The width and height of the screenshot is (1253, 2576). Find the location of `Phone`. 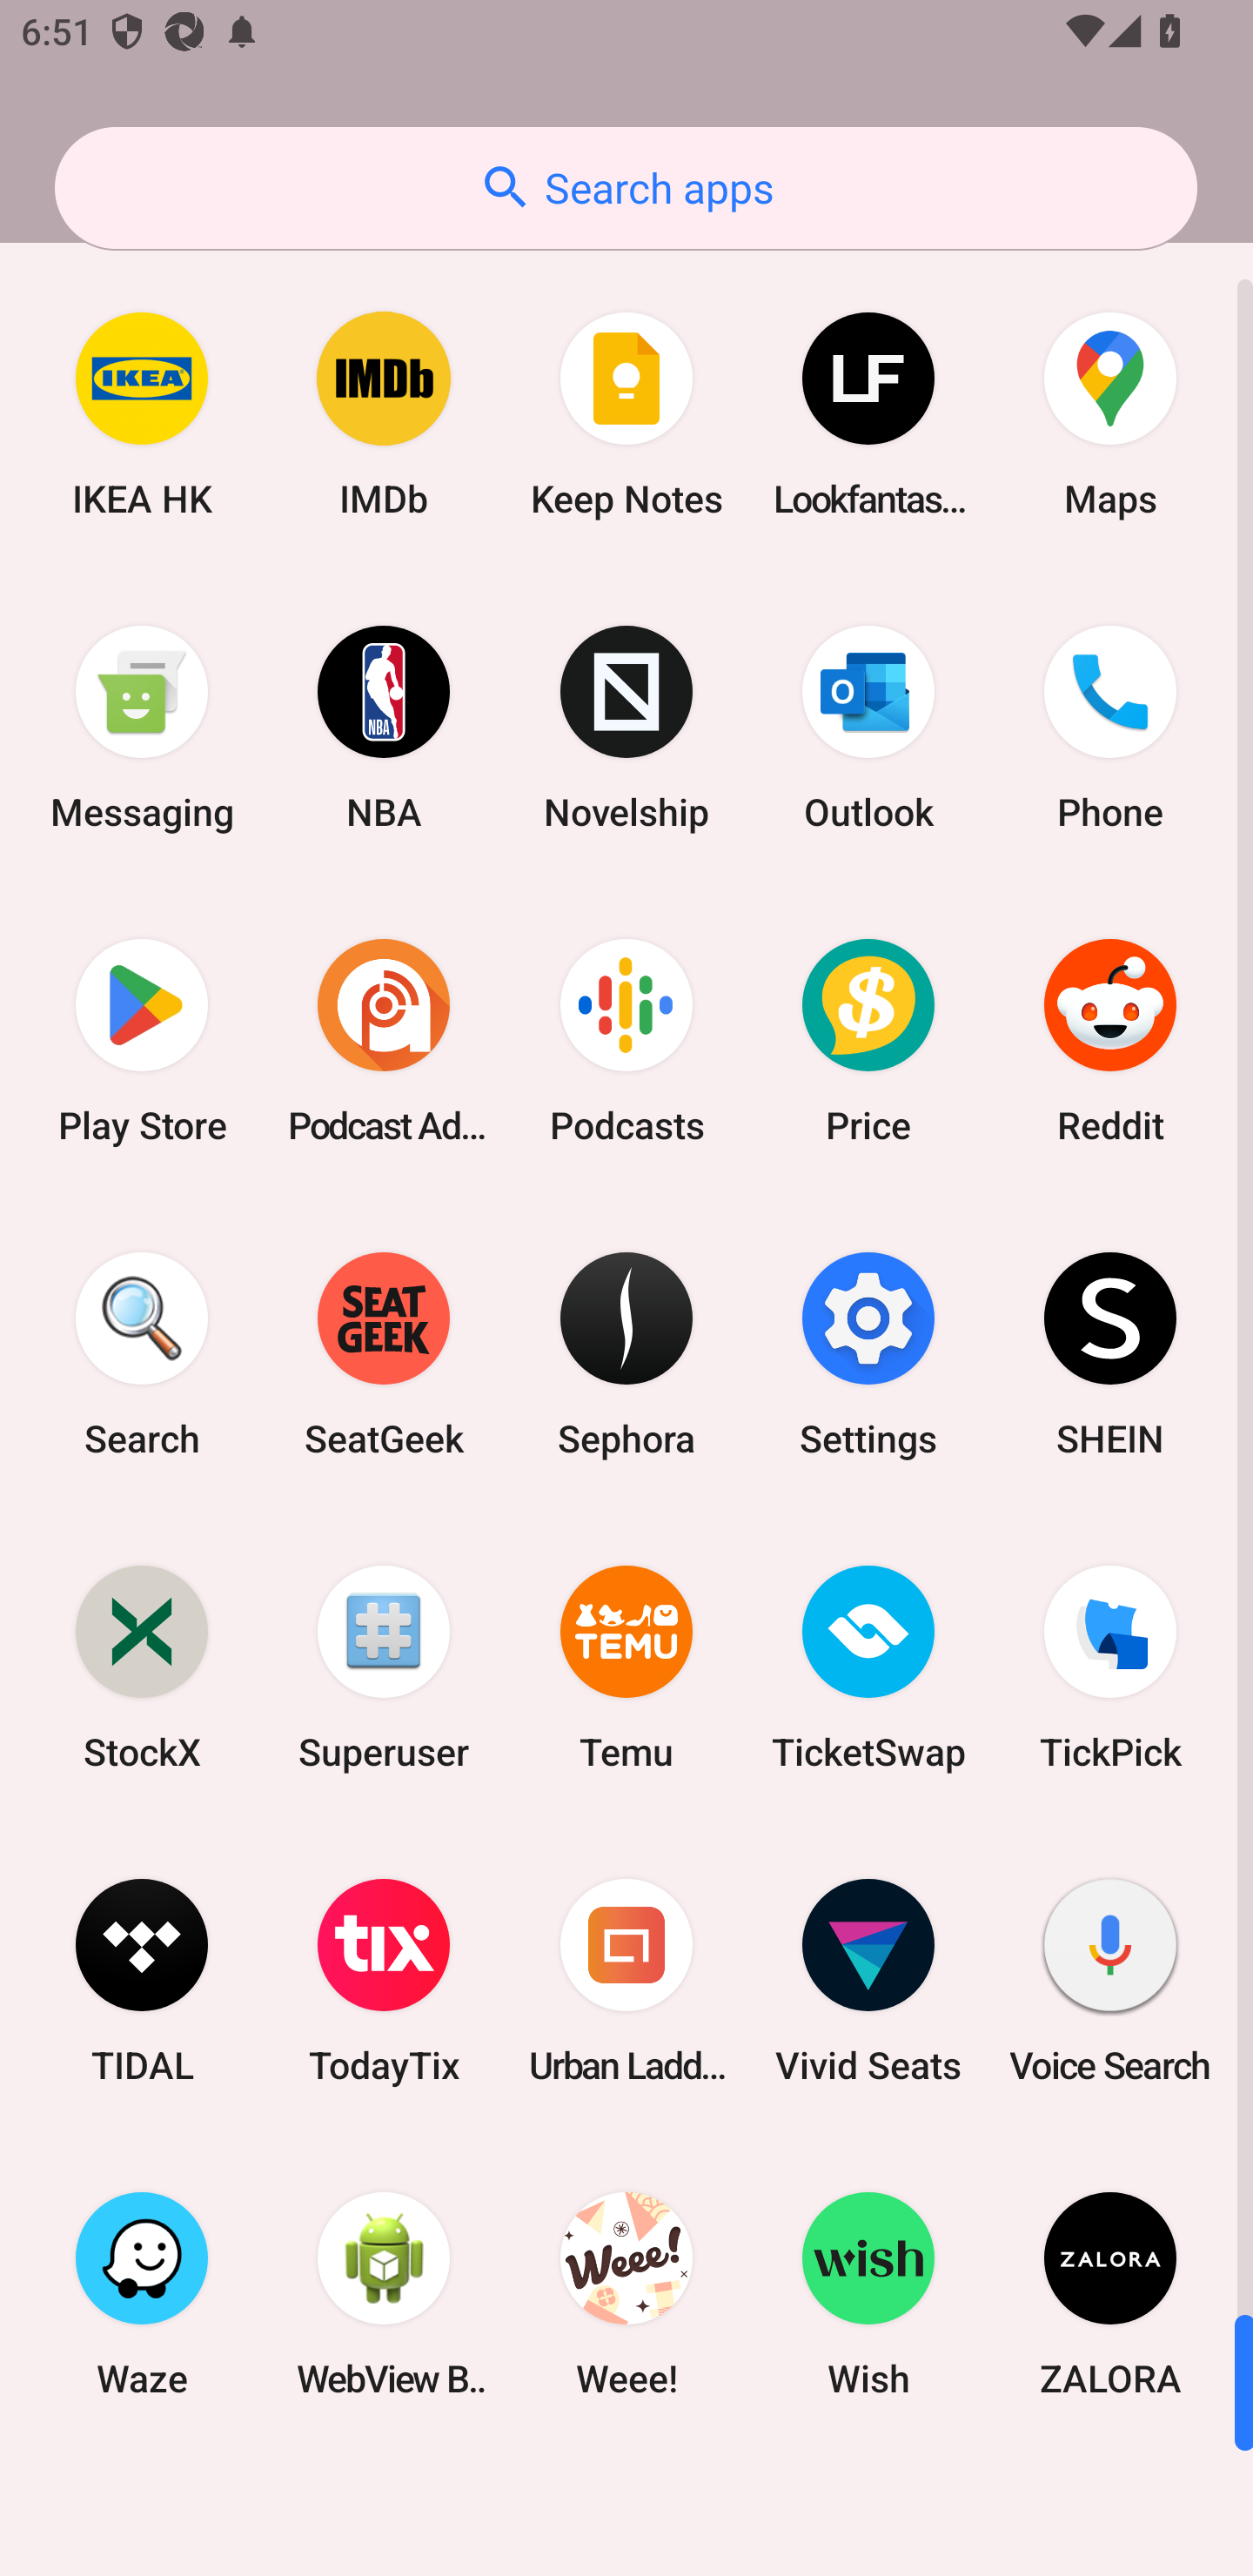

Phone is located at coordinates (1110, 728).